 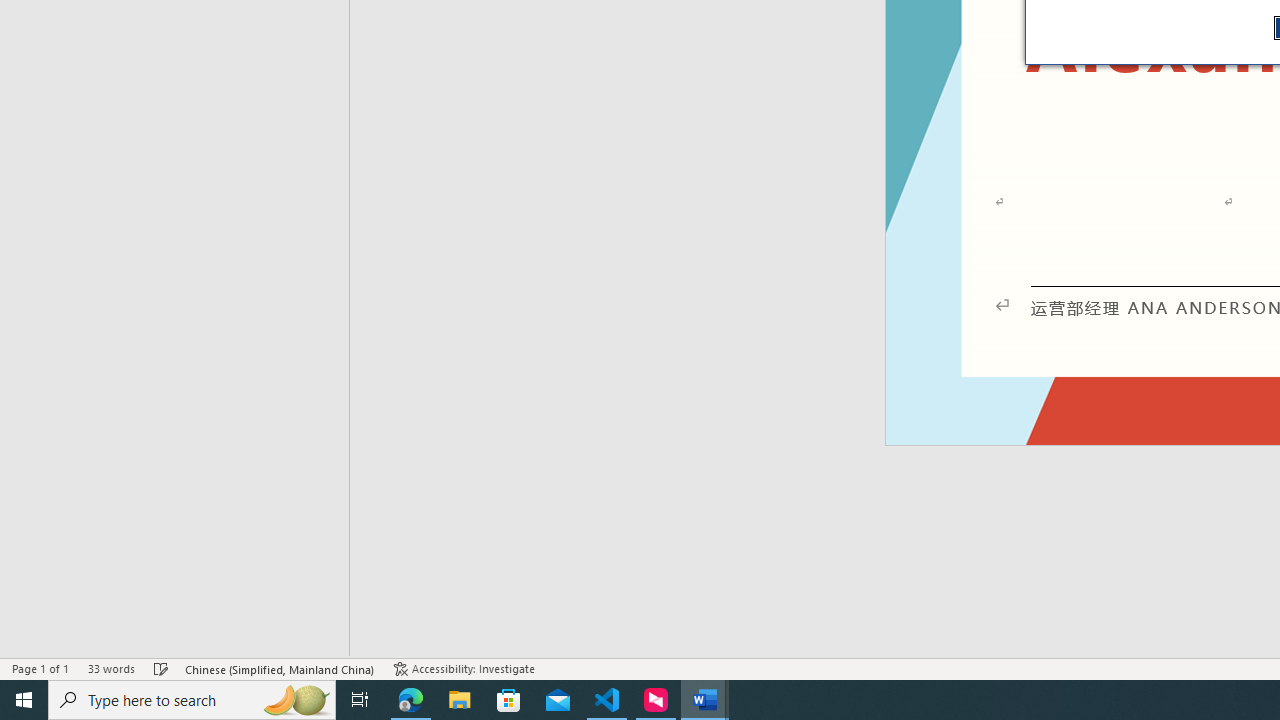 I want to click on Language Chinese (Simplified, Mainland China), so click(x=280, y=668).